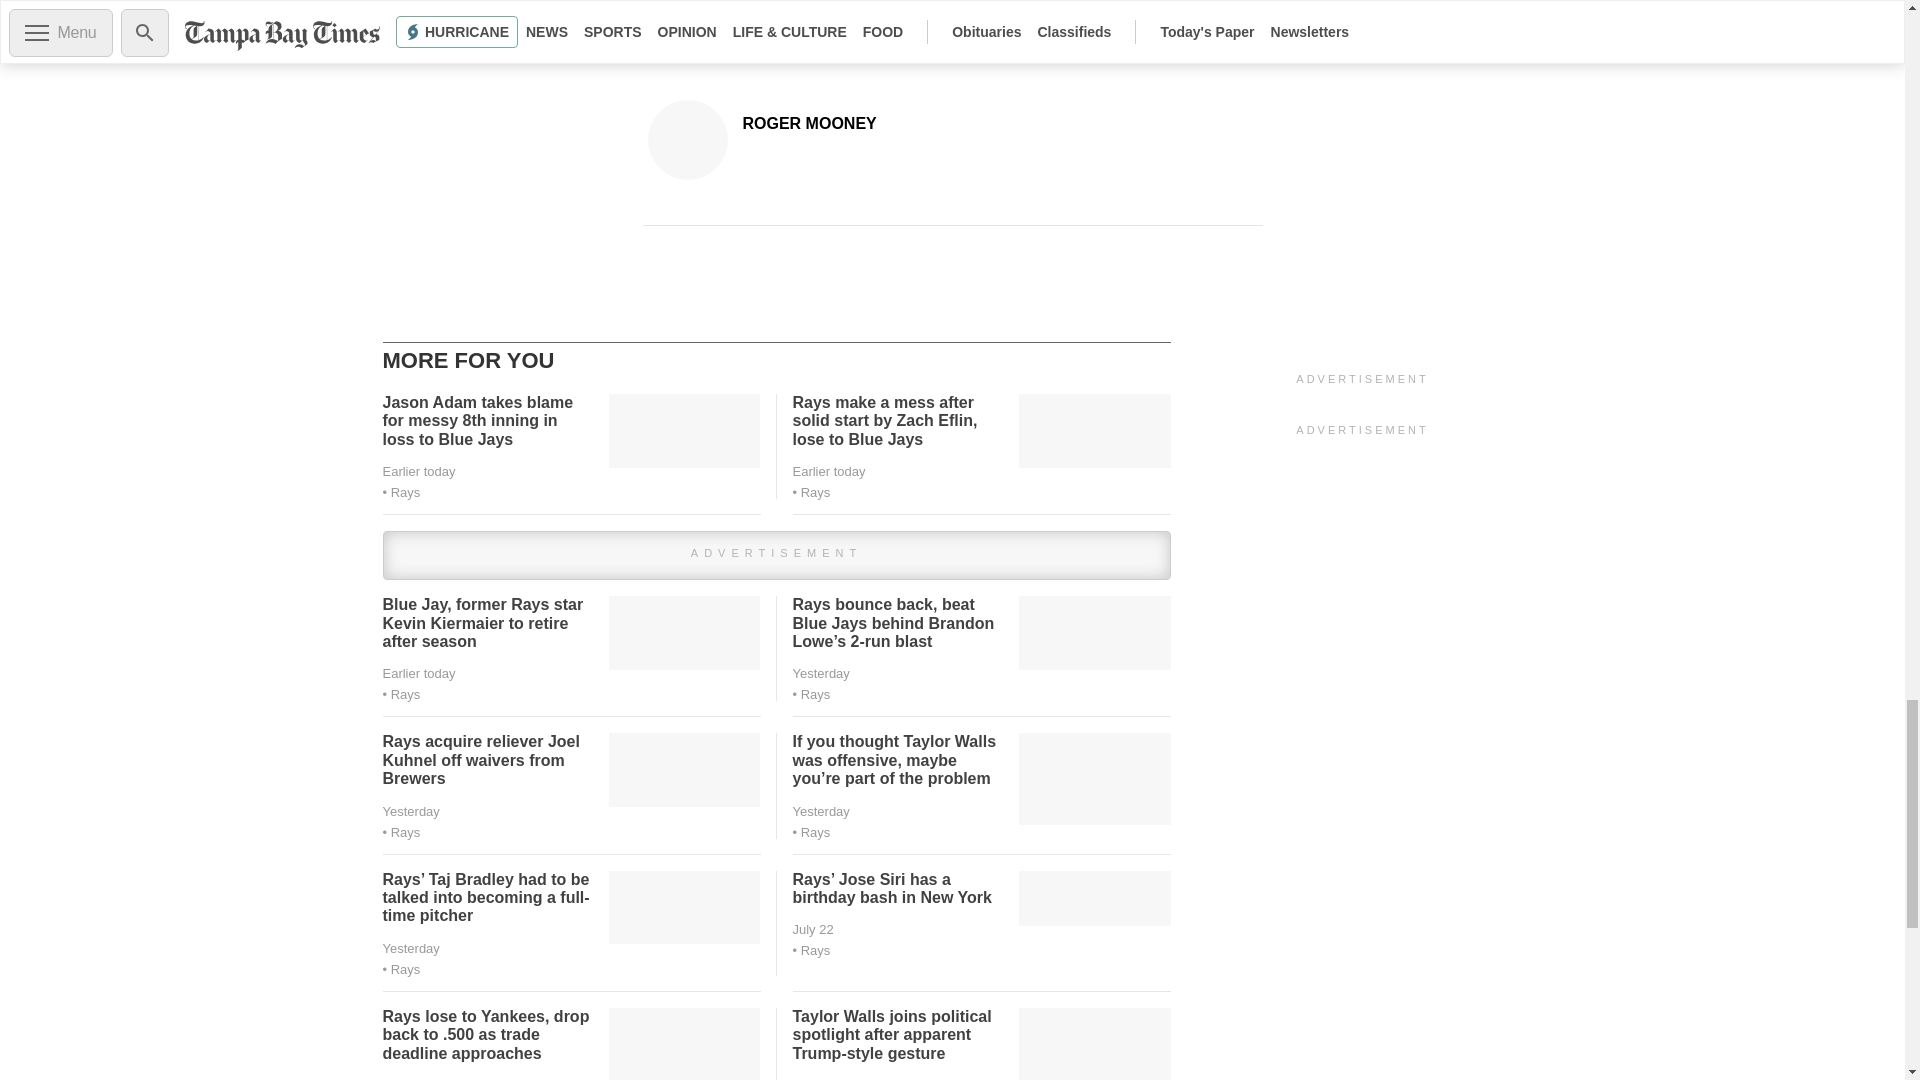 The width and height of the screenshot is (1920, 1080). What do you see at coordinates (828, 472) in the screenshot?
I see `2024-07-25T03:21:52.971Z` at bounding box center [828, 472].